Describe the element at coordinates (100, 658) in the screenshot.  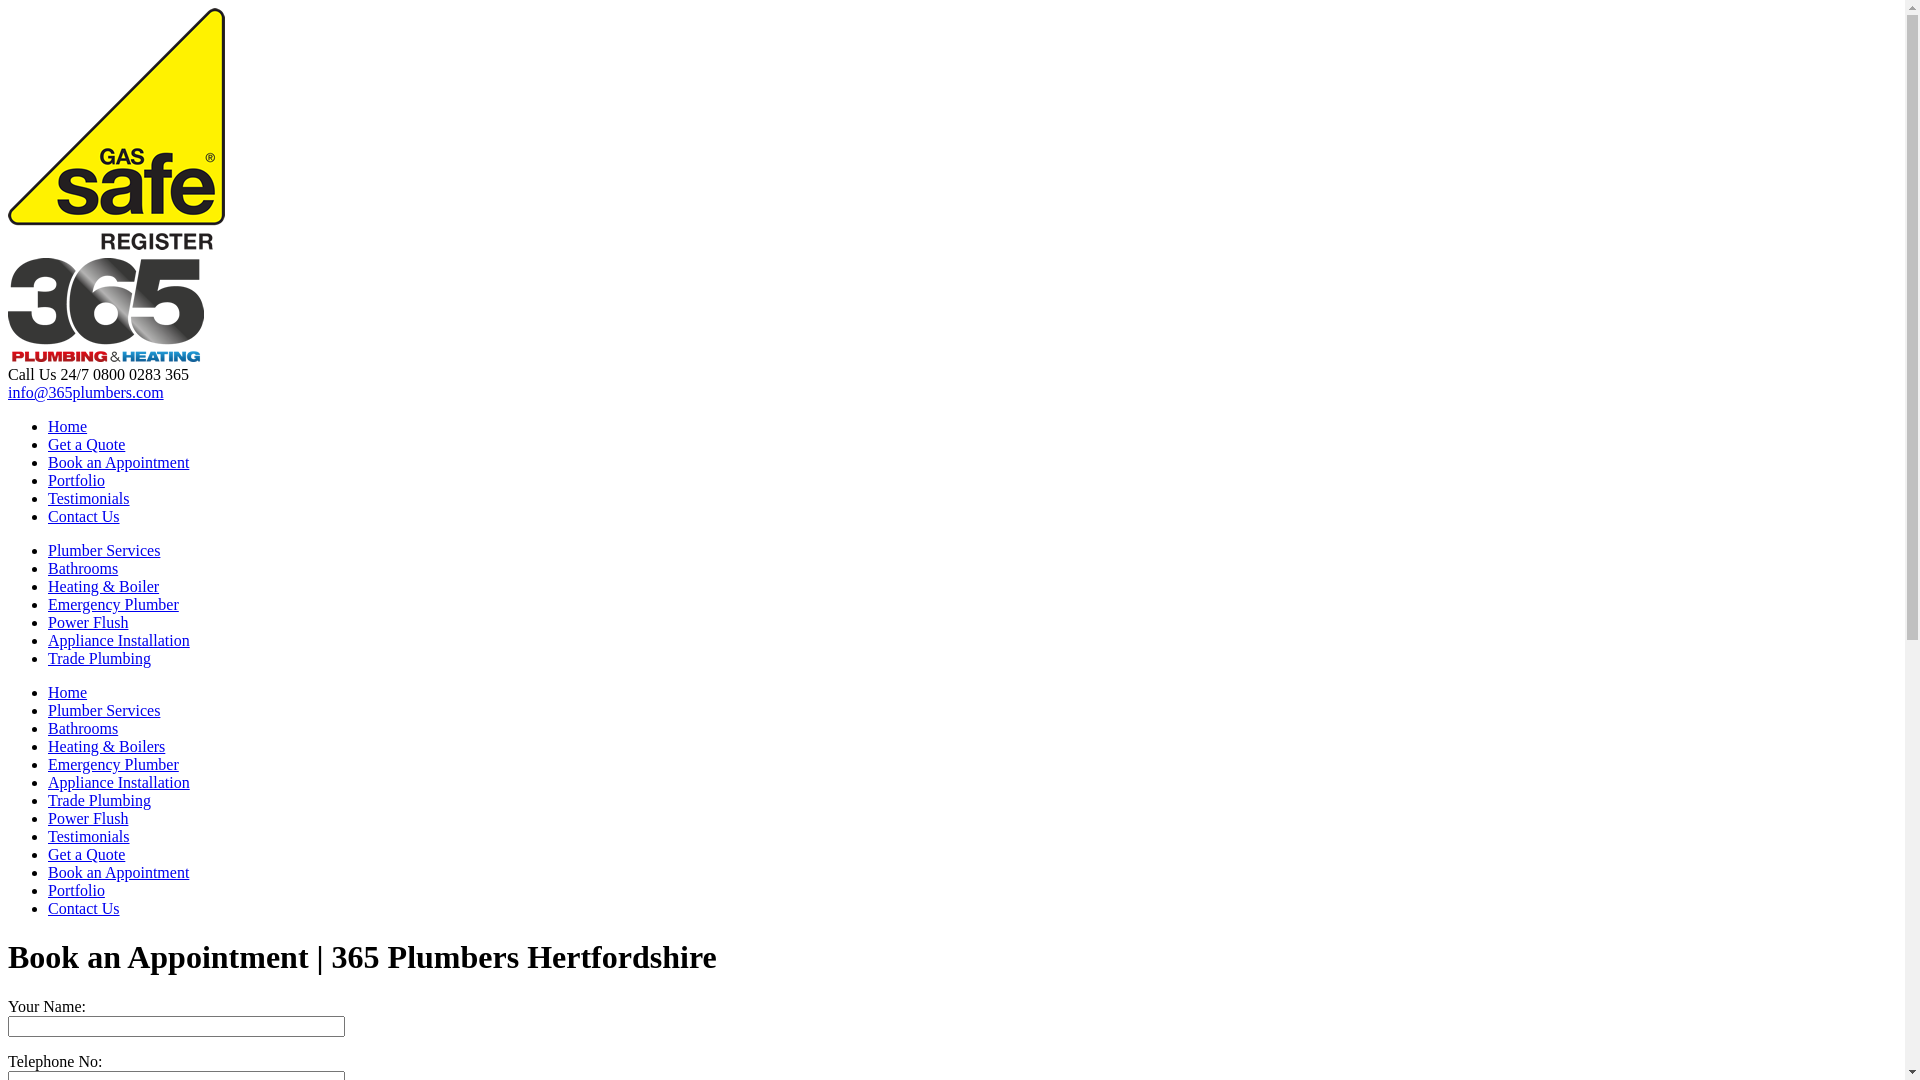
I see `Trade Plumbing` at that location.